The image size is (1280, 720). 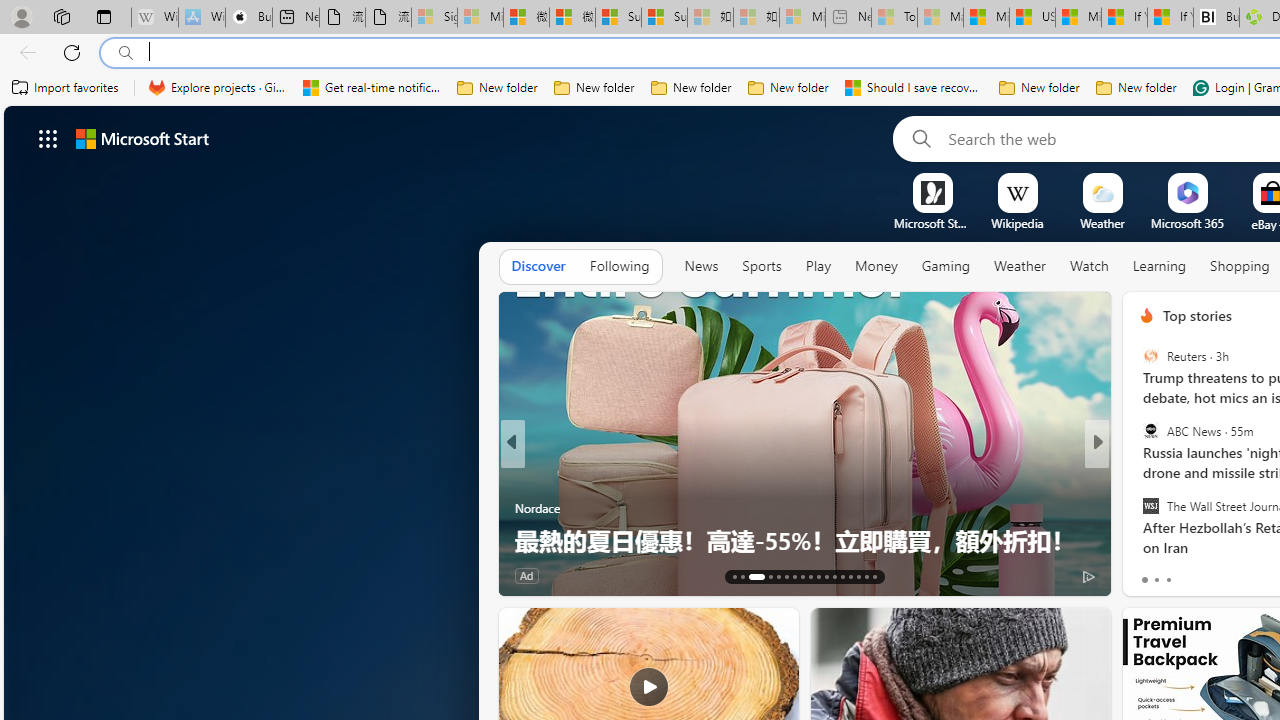 I want to click on View comments 1k Comment, so click(x=1234, y=576).